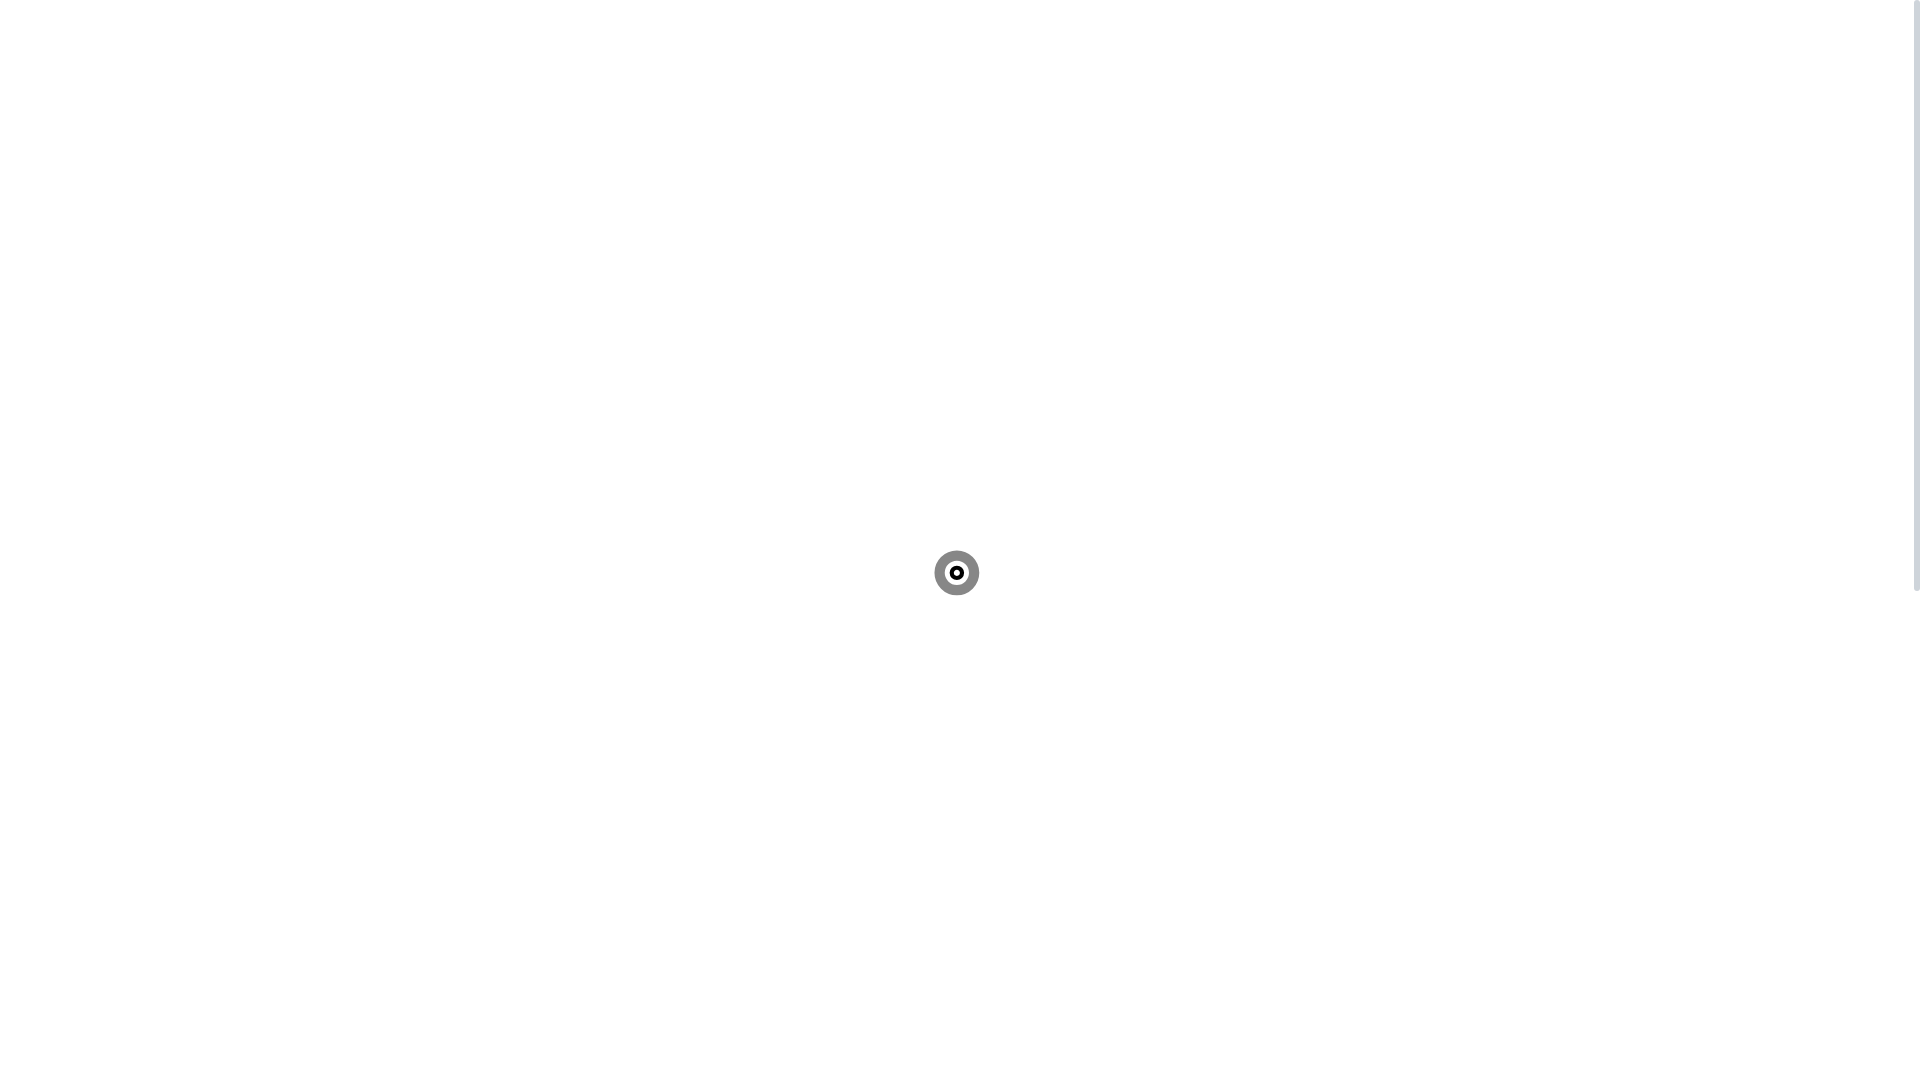  What do you see at coordinates (172, 528) in the screenshot?
I see `Charcuterie met gevogelte` at bounding box center [172, 528].